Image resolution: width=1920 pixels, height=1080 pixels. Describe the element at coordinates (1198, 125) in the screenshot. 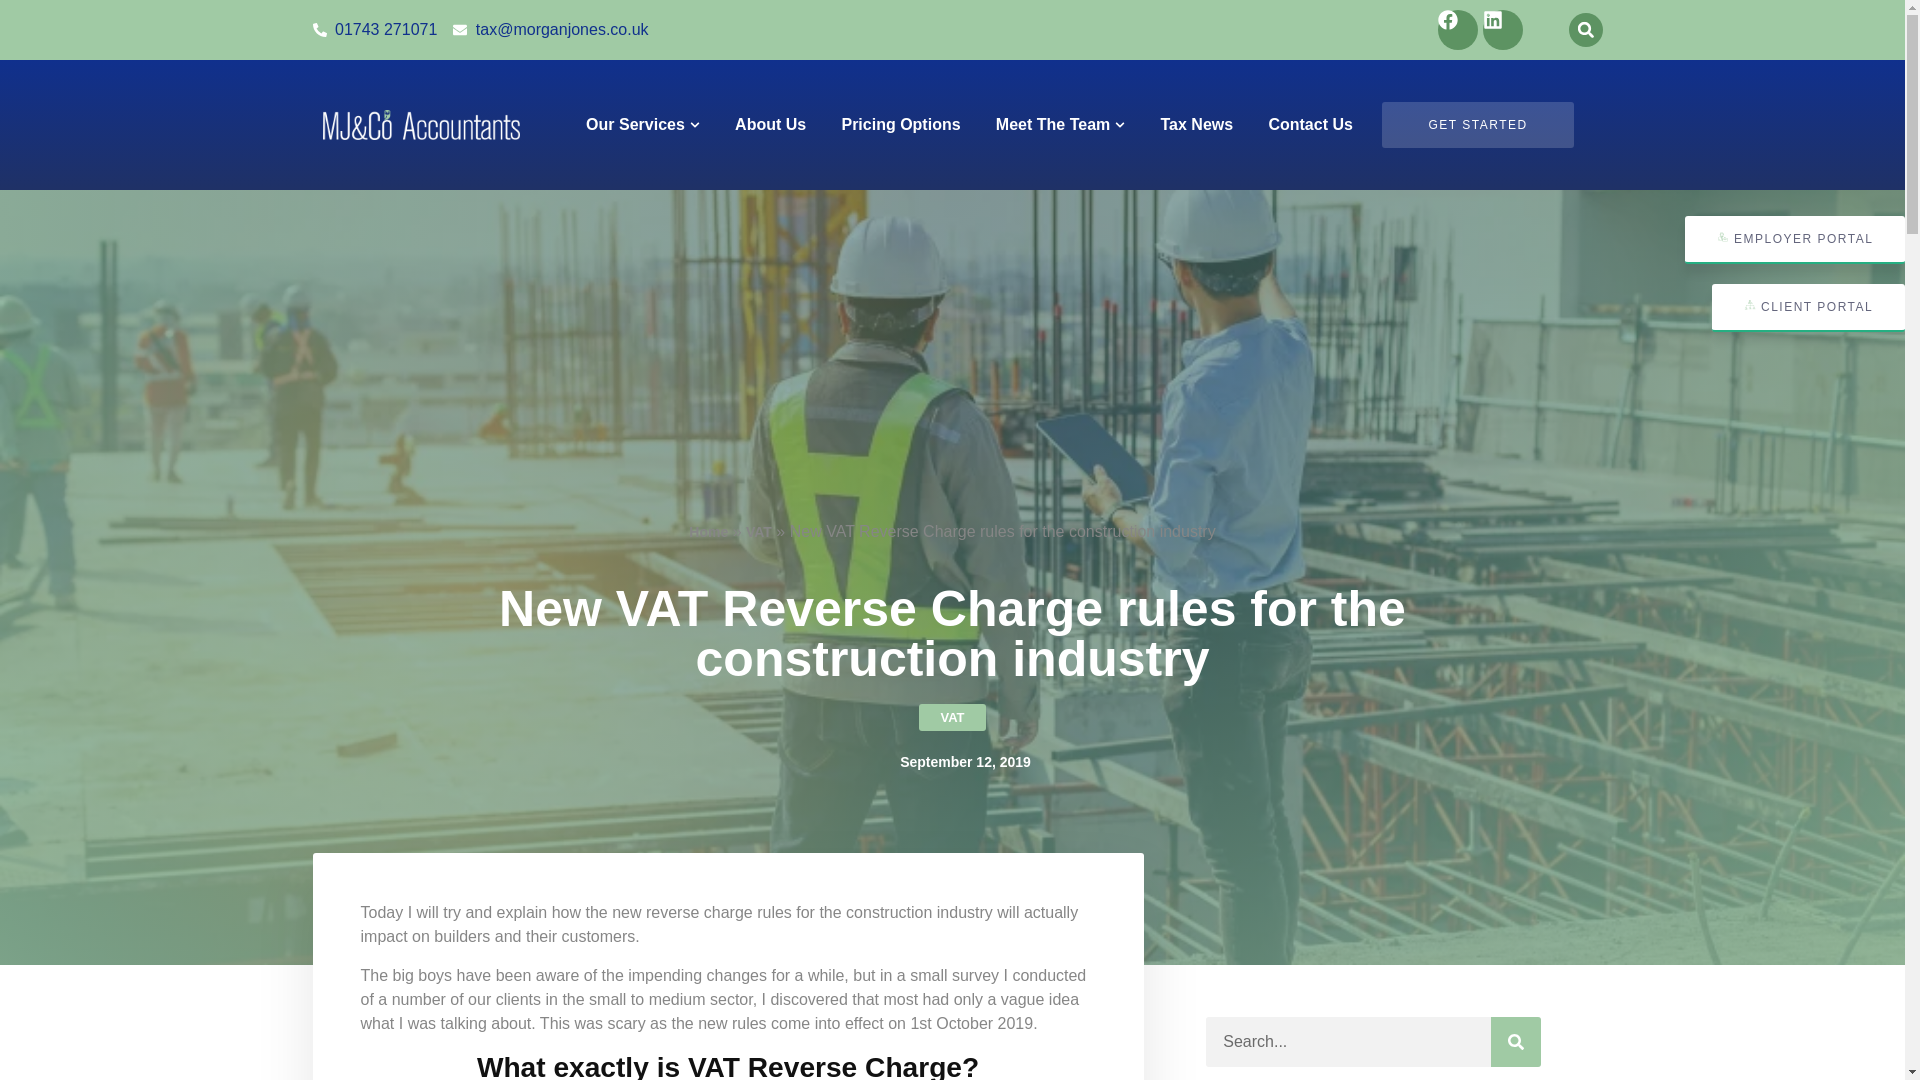

I see `Tax News` at that location.